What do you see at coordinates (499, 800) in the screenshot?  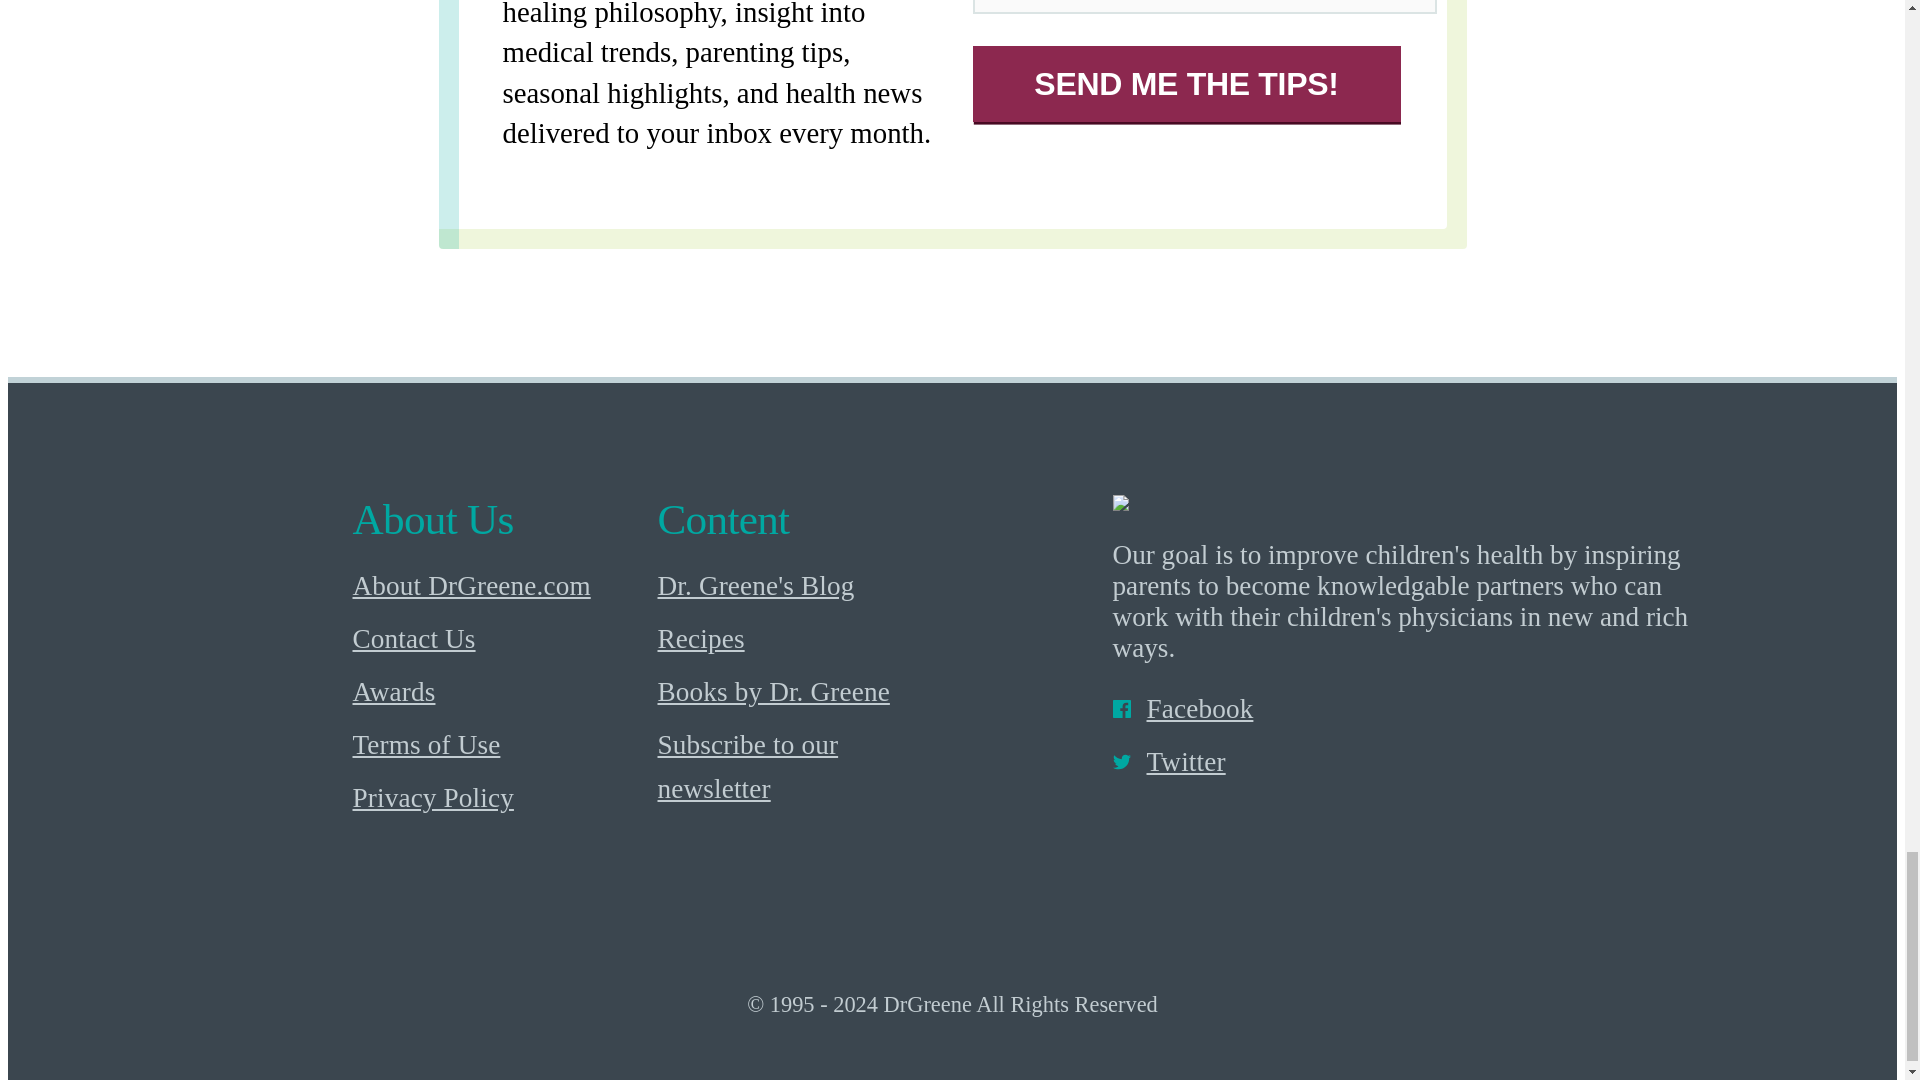 I see `Privacy Policy` at bounding box center [499, 800].